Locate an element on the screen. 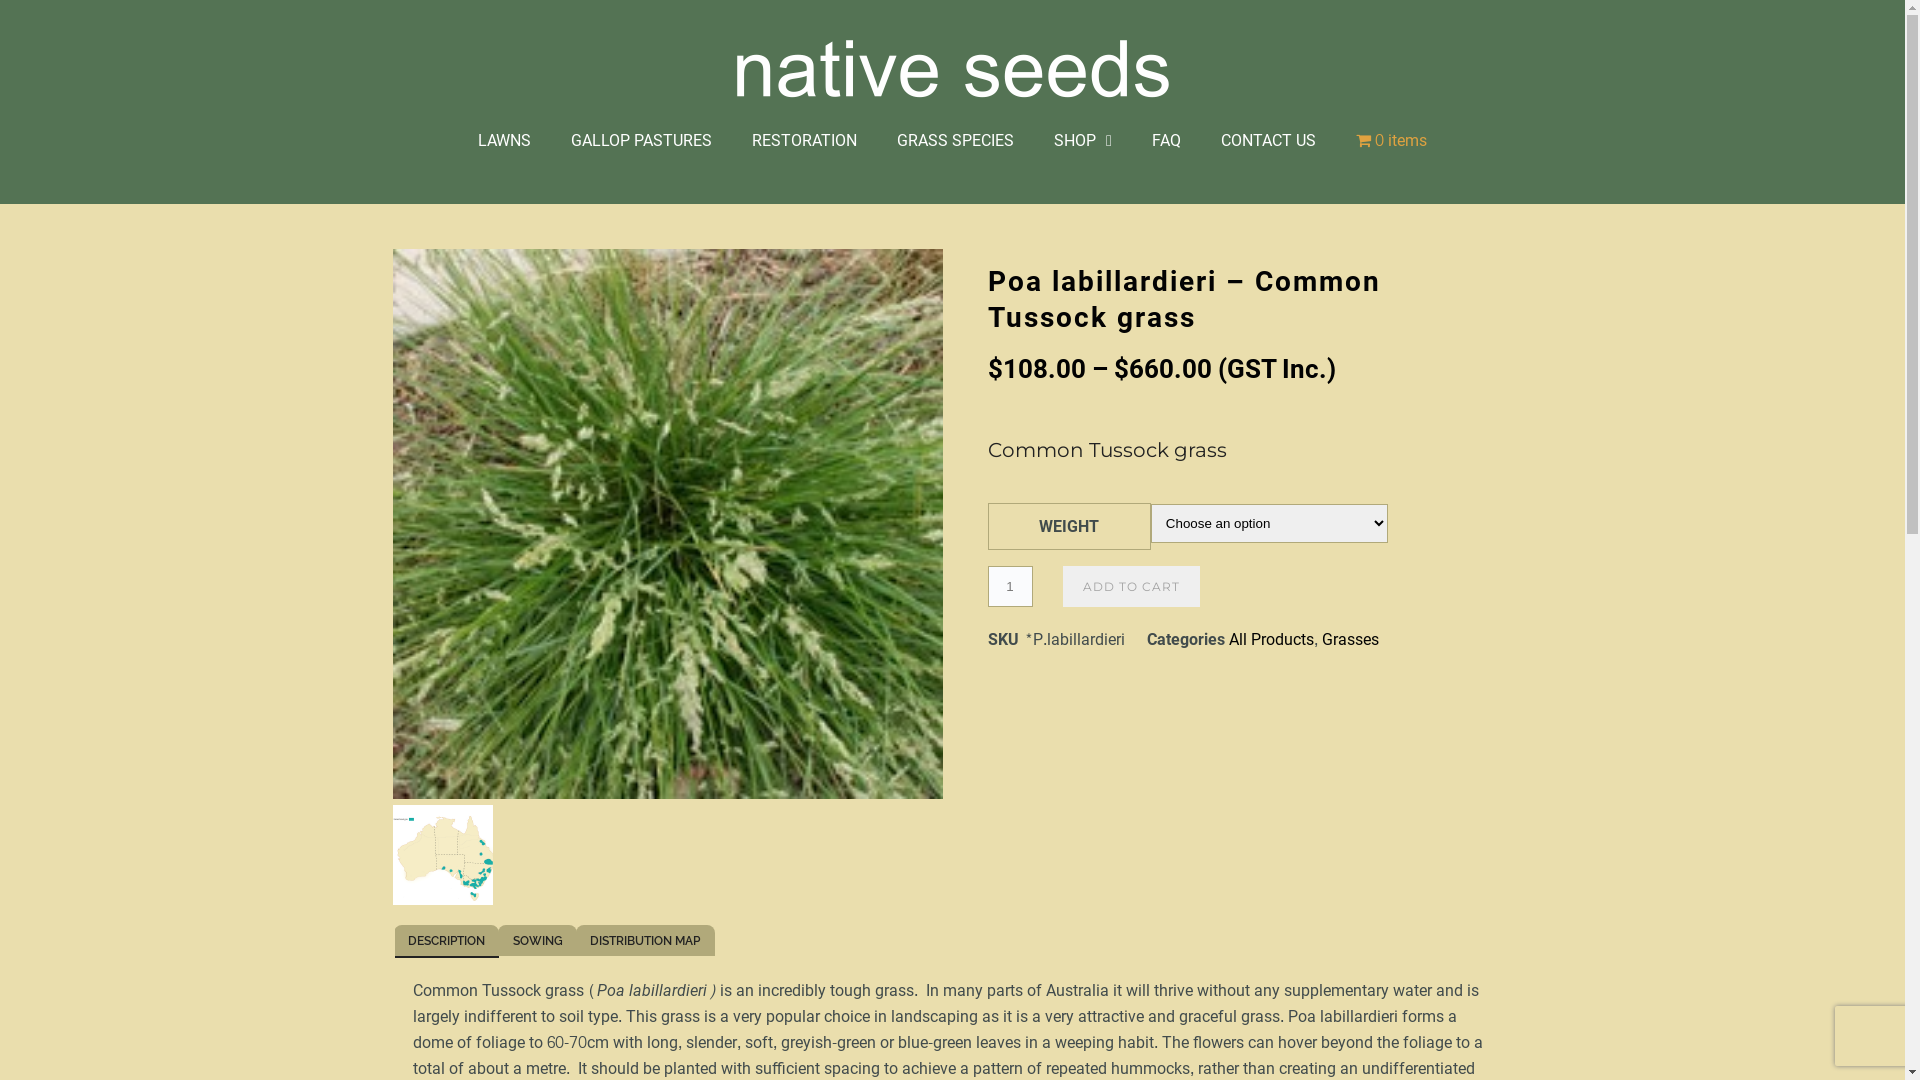  Tussock map copy (1) is located at coordinates (442, 854).